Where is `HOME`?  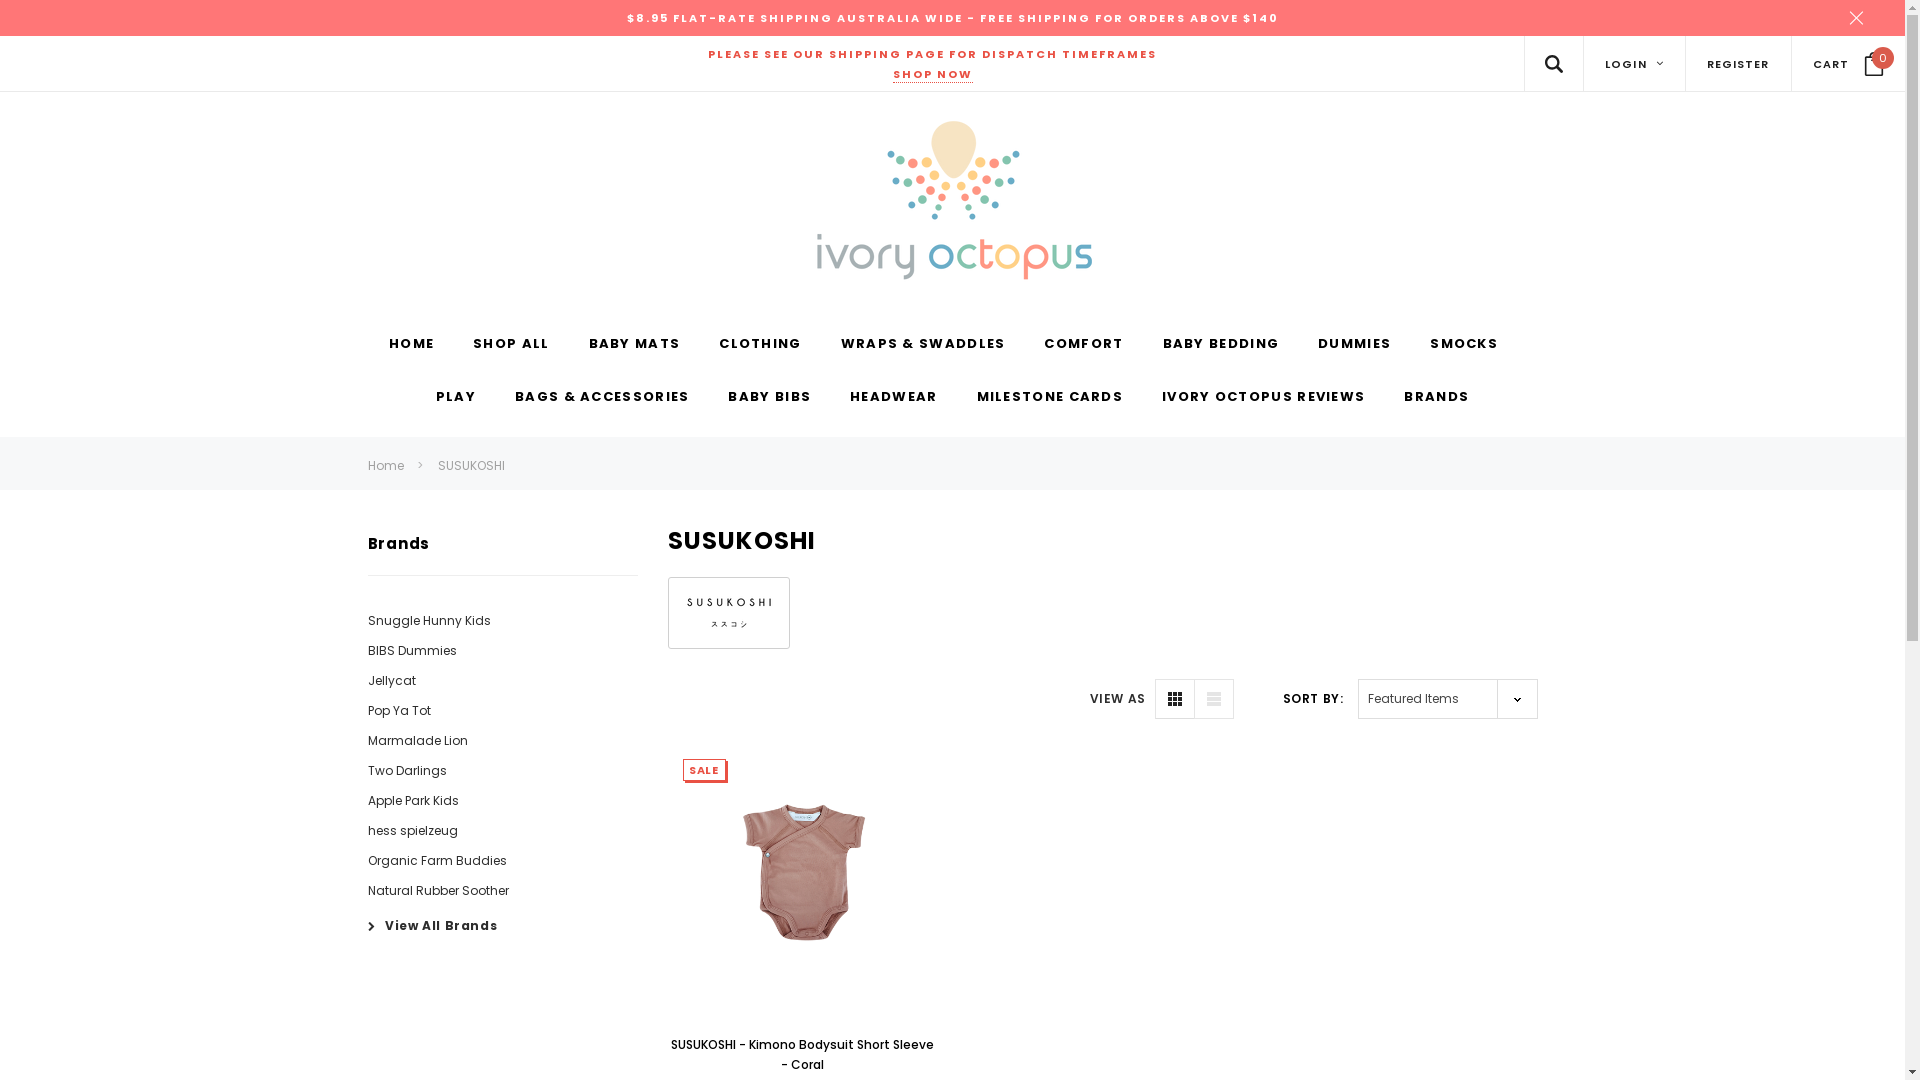
HOME is located at coordinates (412, 345).